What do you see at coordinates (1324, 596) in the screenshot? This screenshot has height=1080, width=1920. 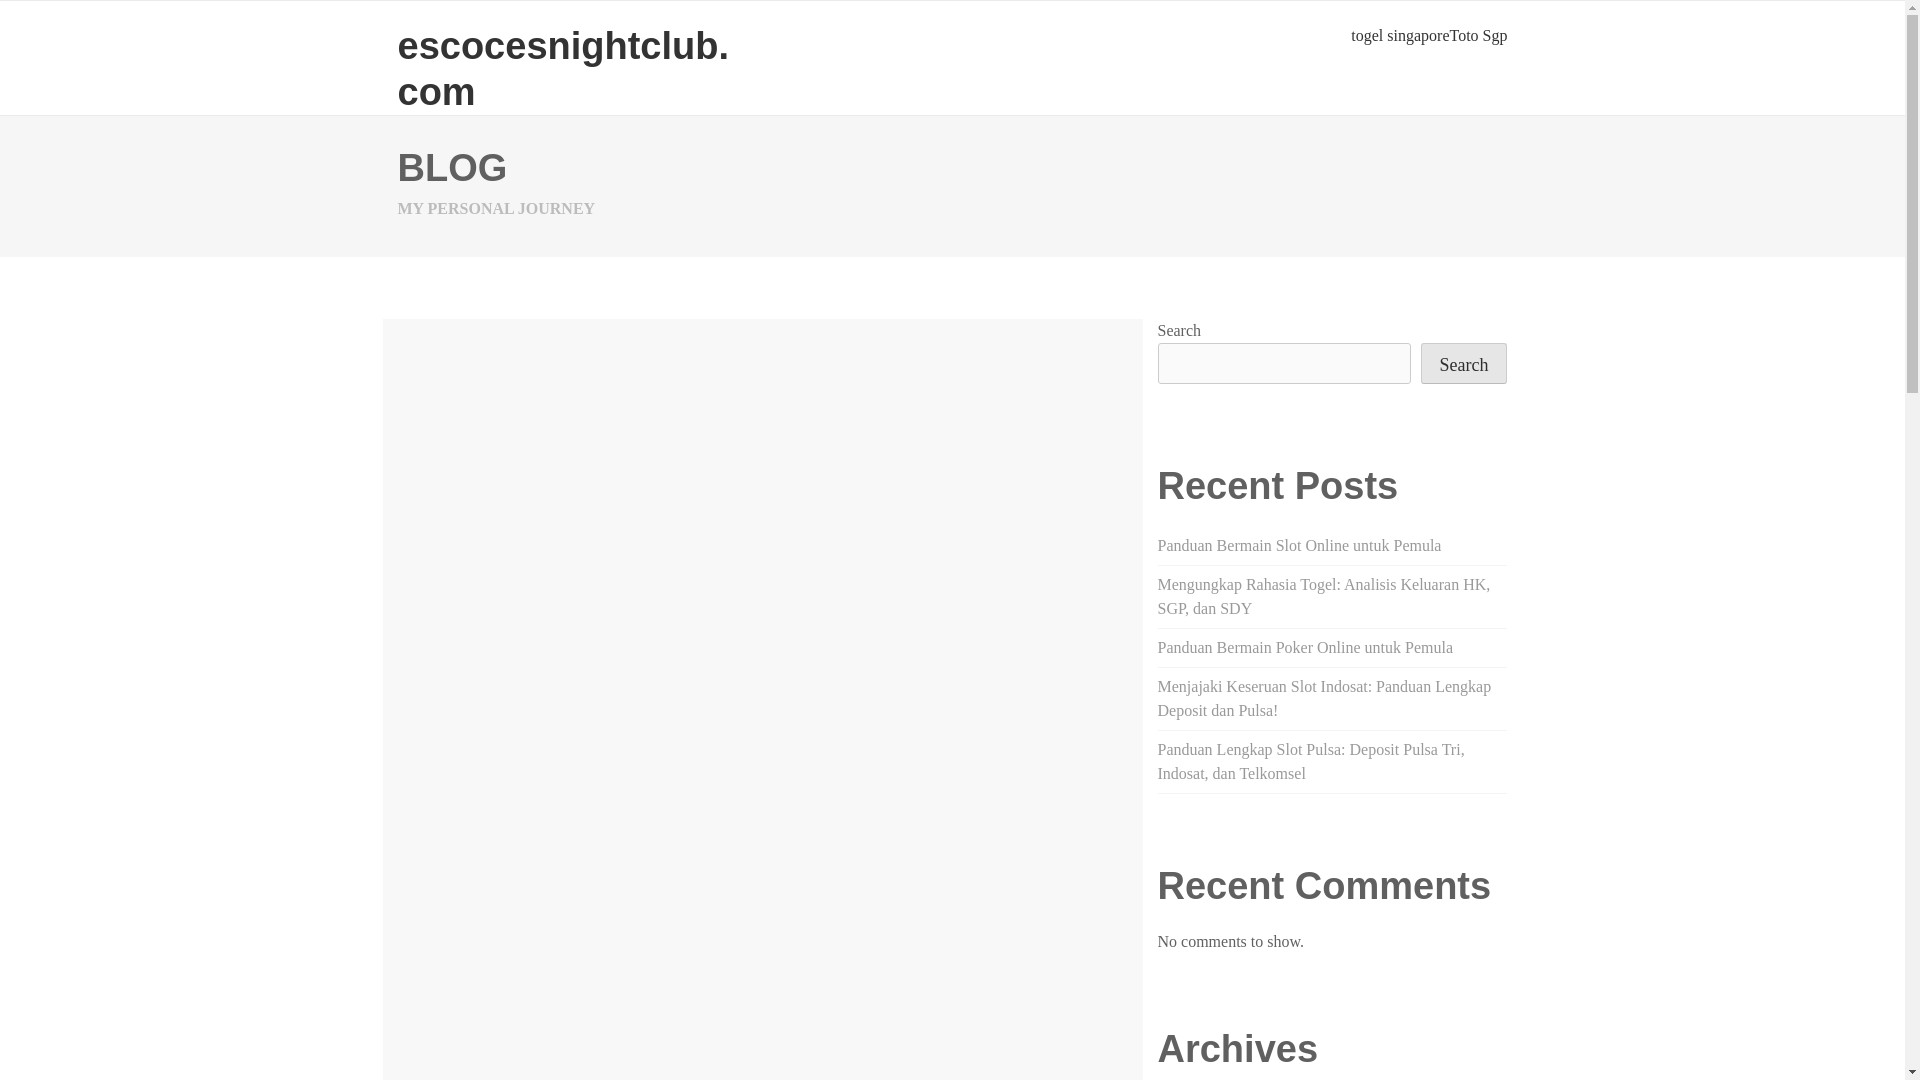 I see `Mengungkap Rahasia Togel: Analisis Keluaran HK, SGP, dan SDY` at bounding box center [1324, 596].